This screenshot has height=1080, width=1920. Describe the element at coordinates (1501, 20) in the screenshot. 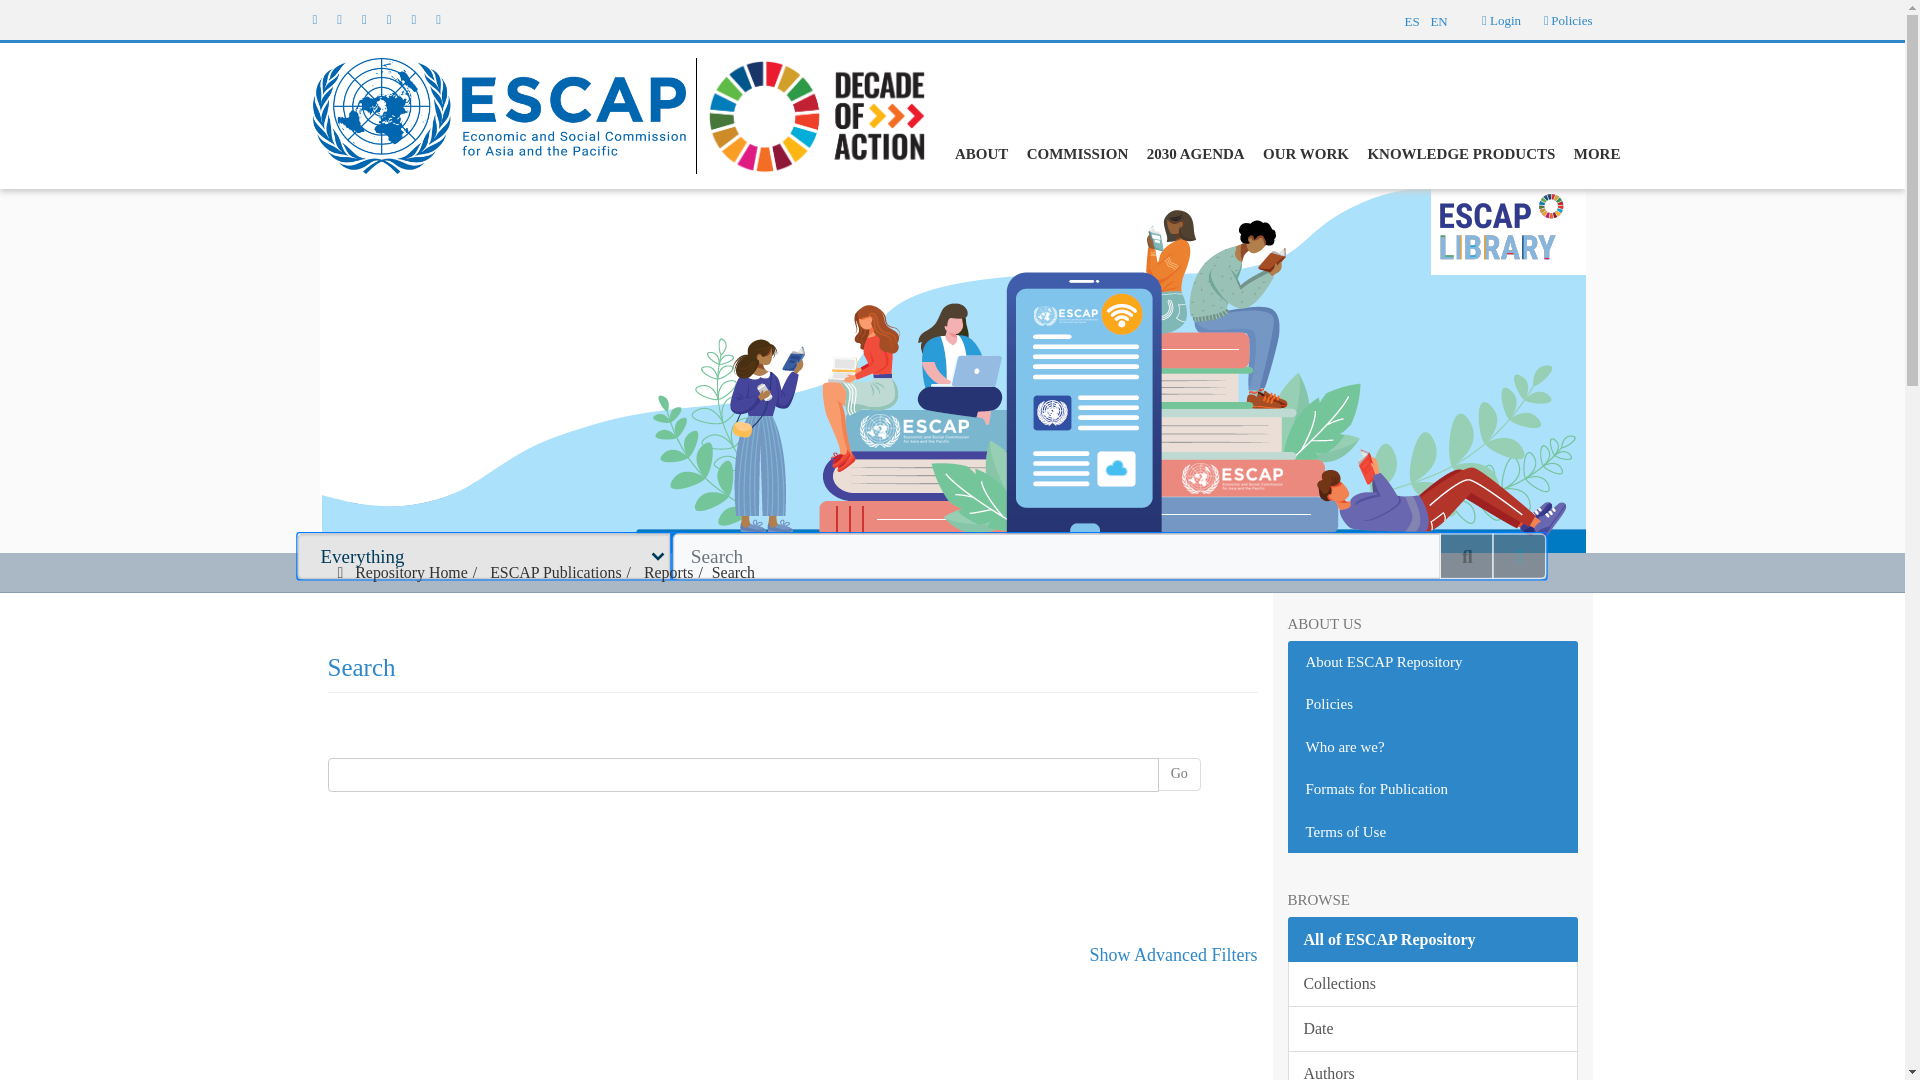

I see `Login` at that location.